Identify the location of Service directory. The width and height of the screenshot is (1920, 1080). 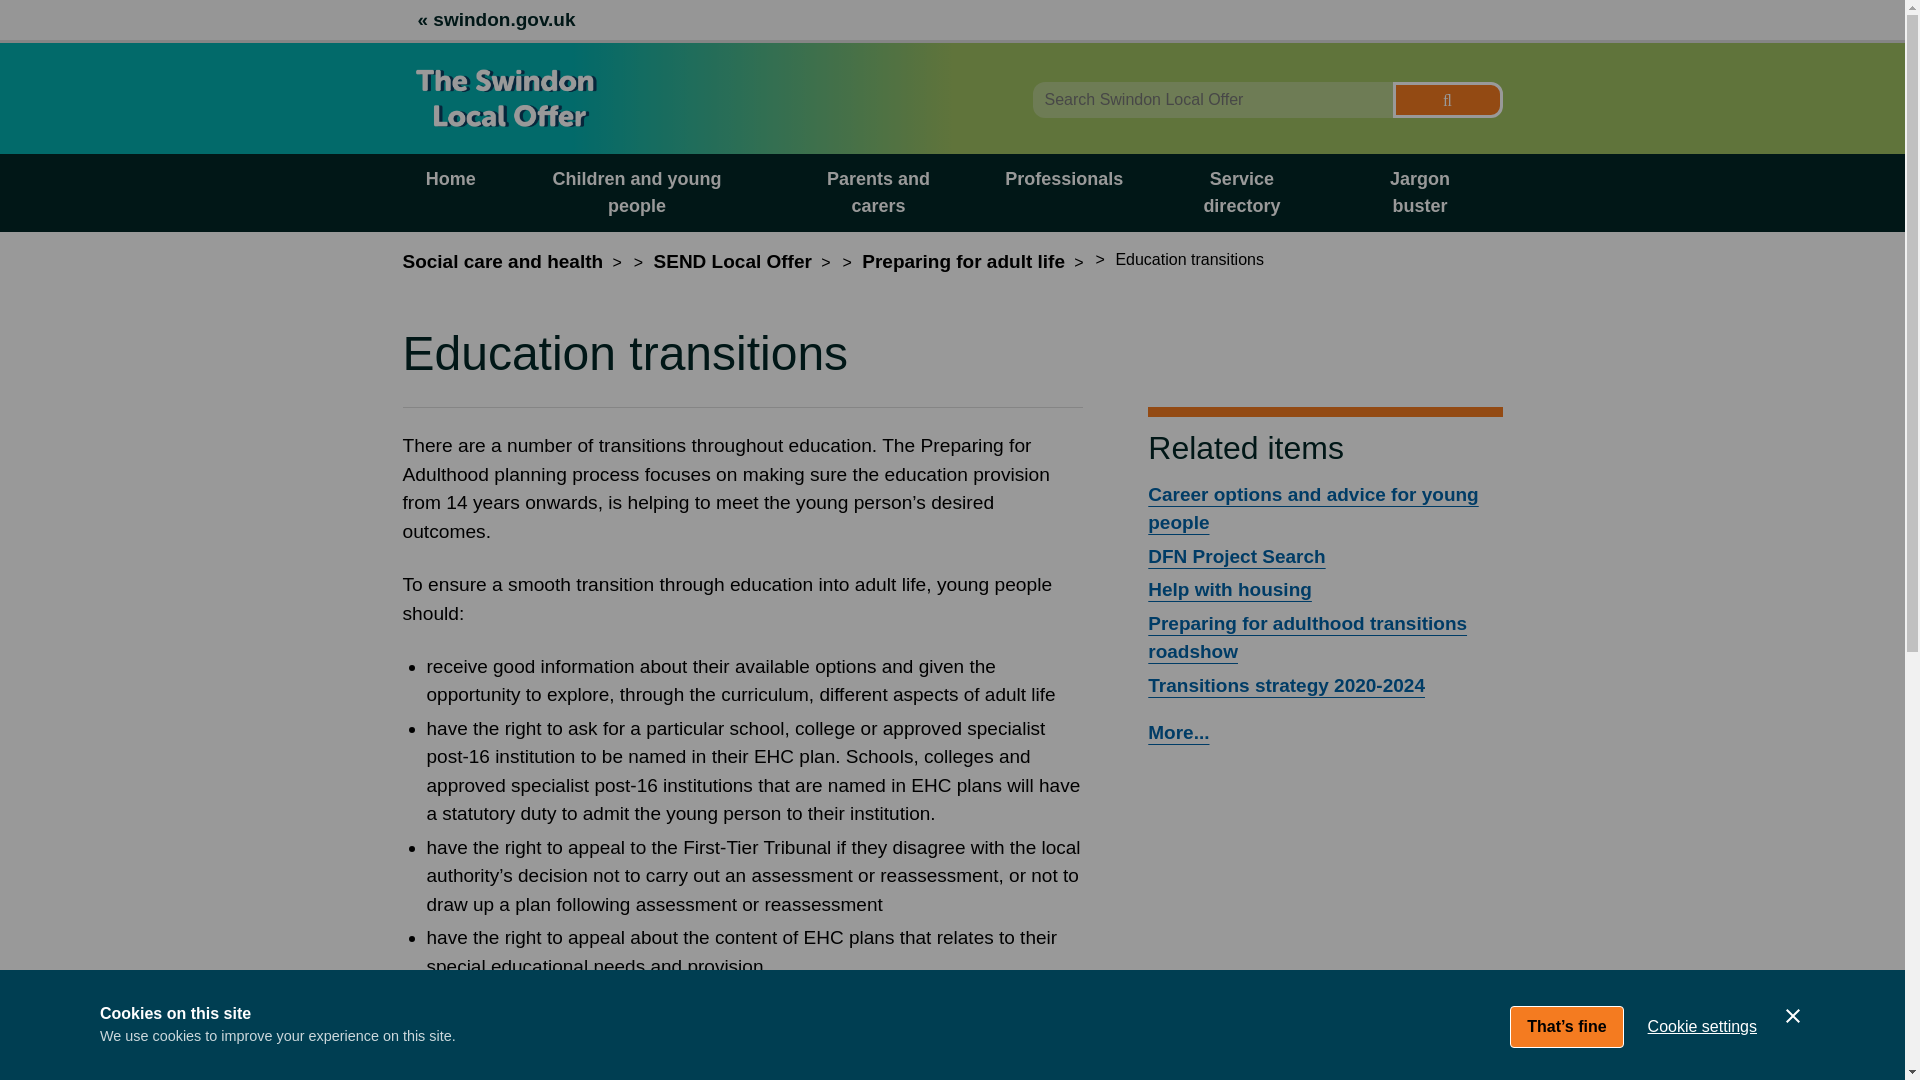
(1241, 193).